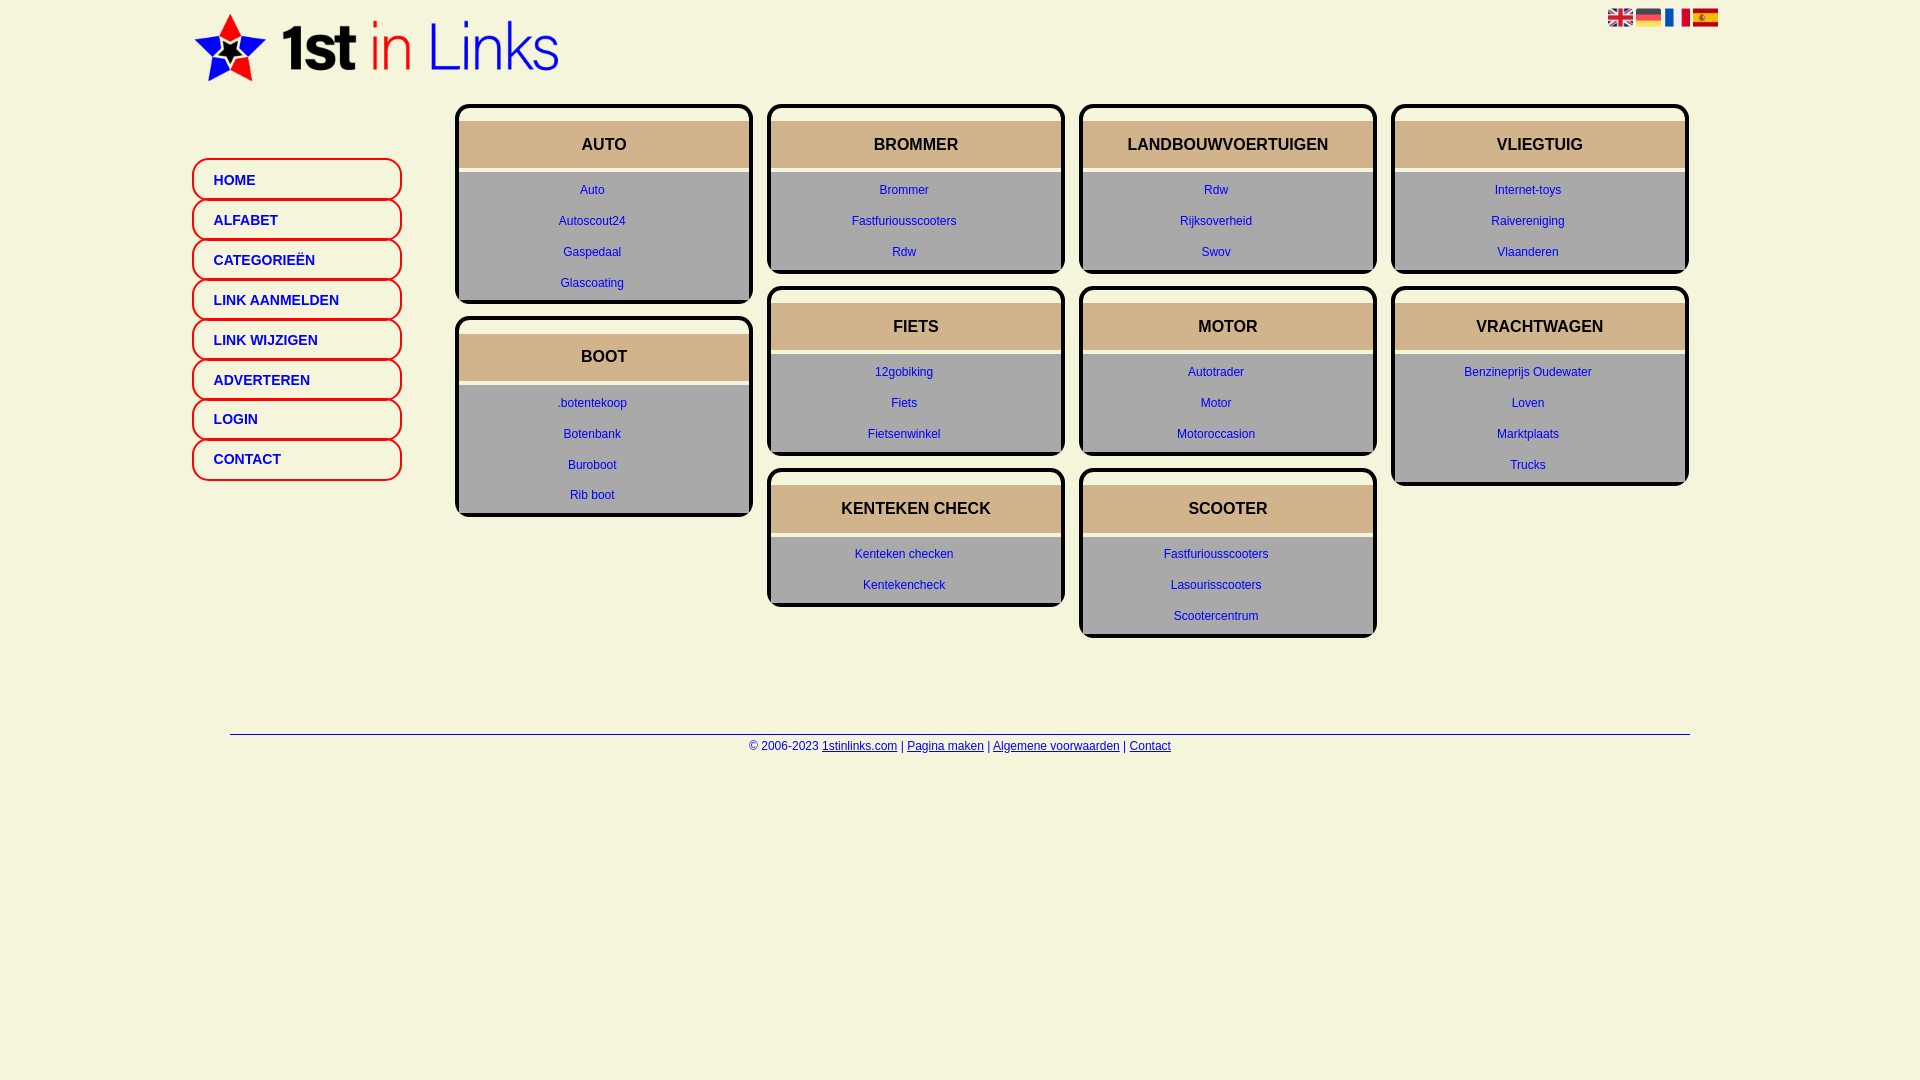  What do you see at coordinates (1528, 464) in the screenshot?
I see `Trucks` at bounding box center [1528, 464].